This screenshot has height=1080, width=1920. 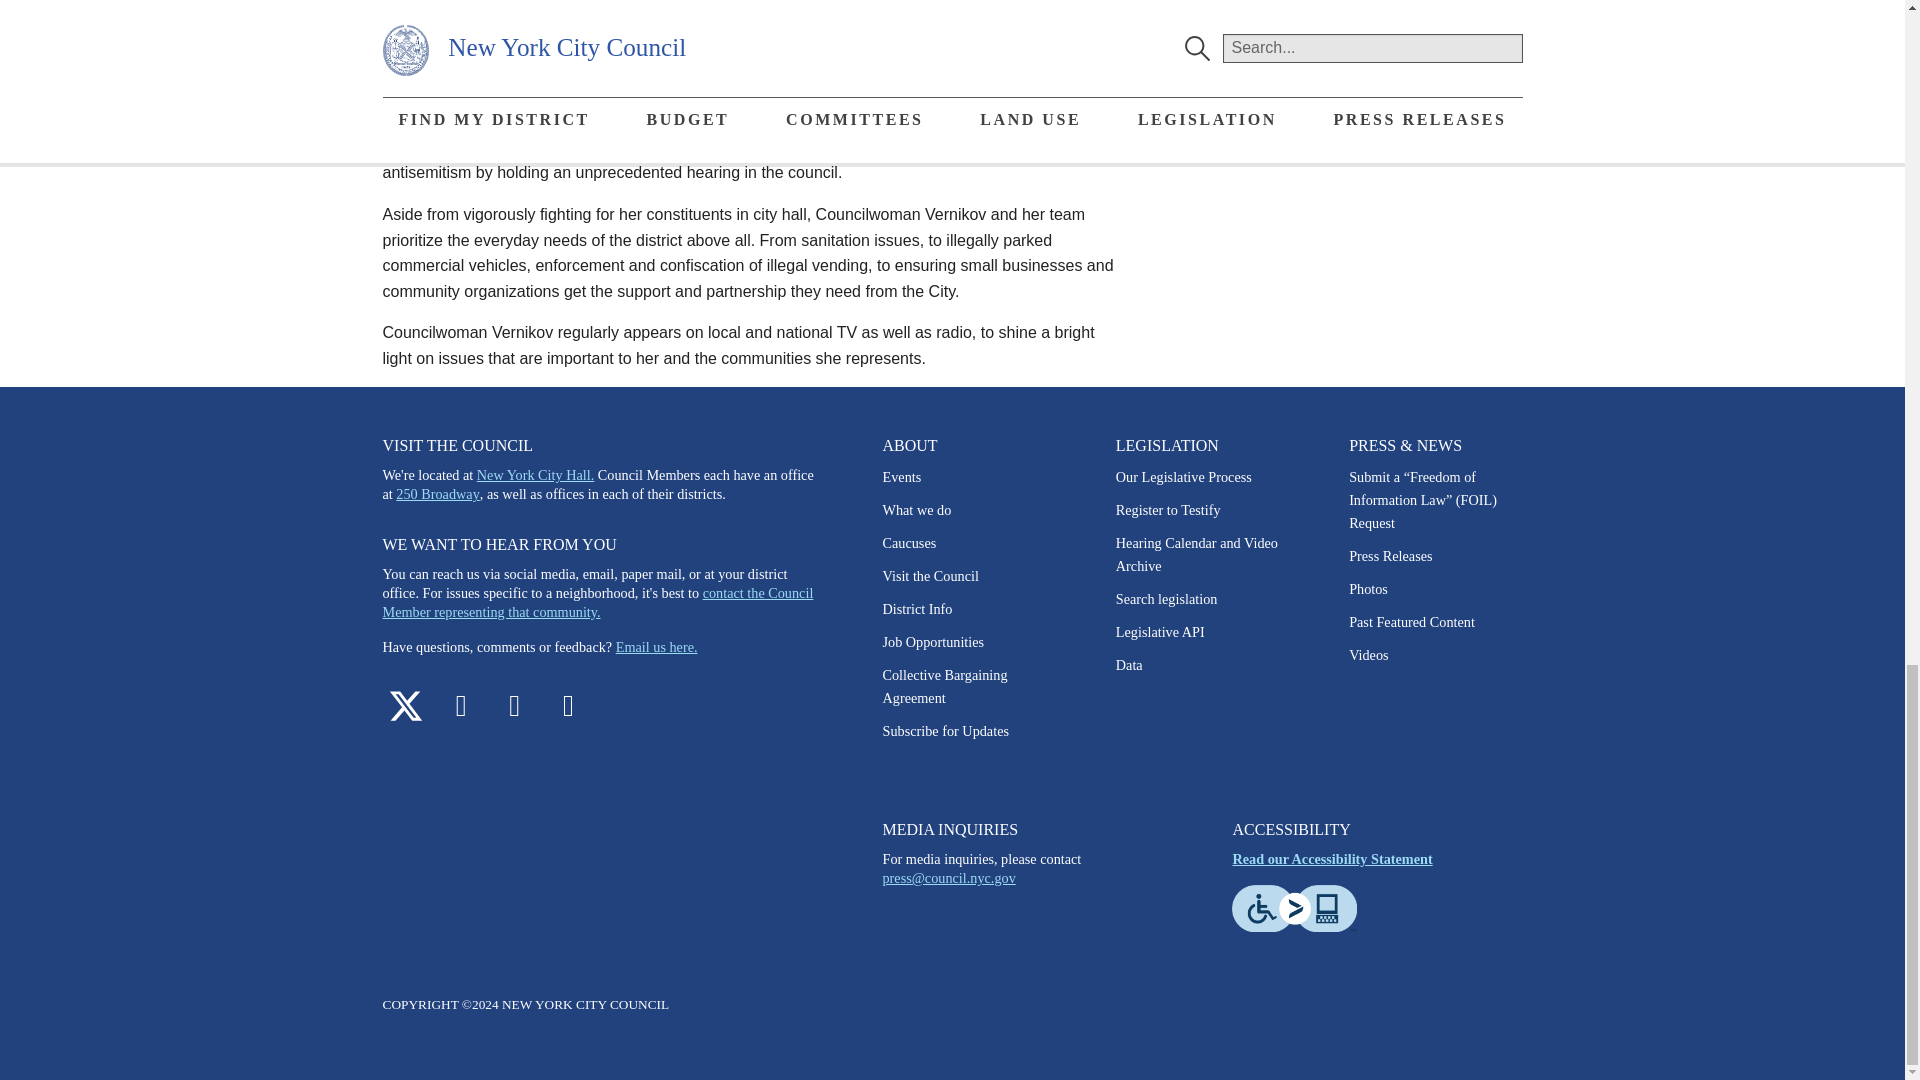 I want to click on Caucuses, so click(x=908, y=542).